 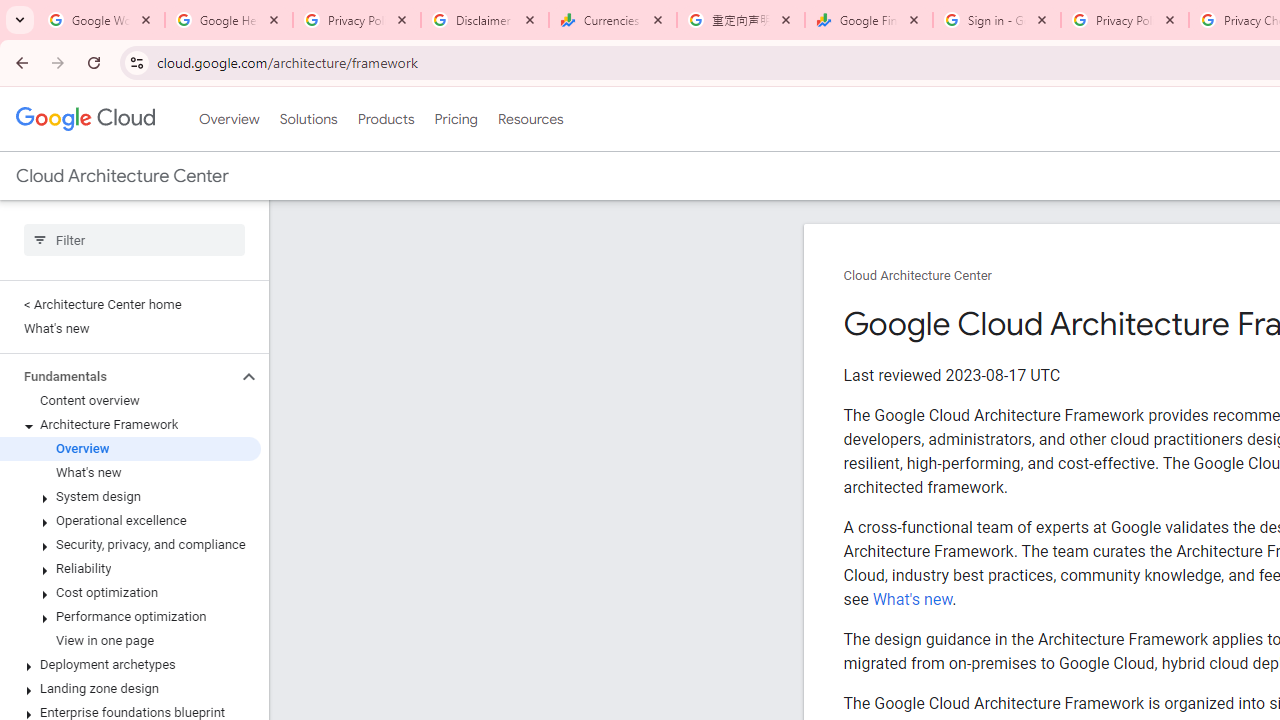 I want to click on Pricing, so click(x=455, y=119).